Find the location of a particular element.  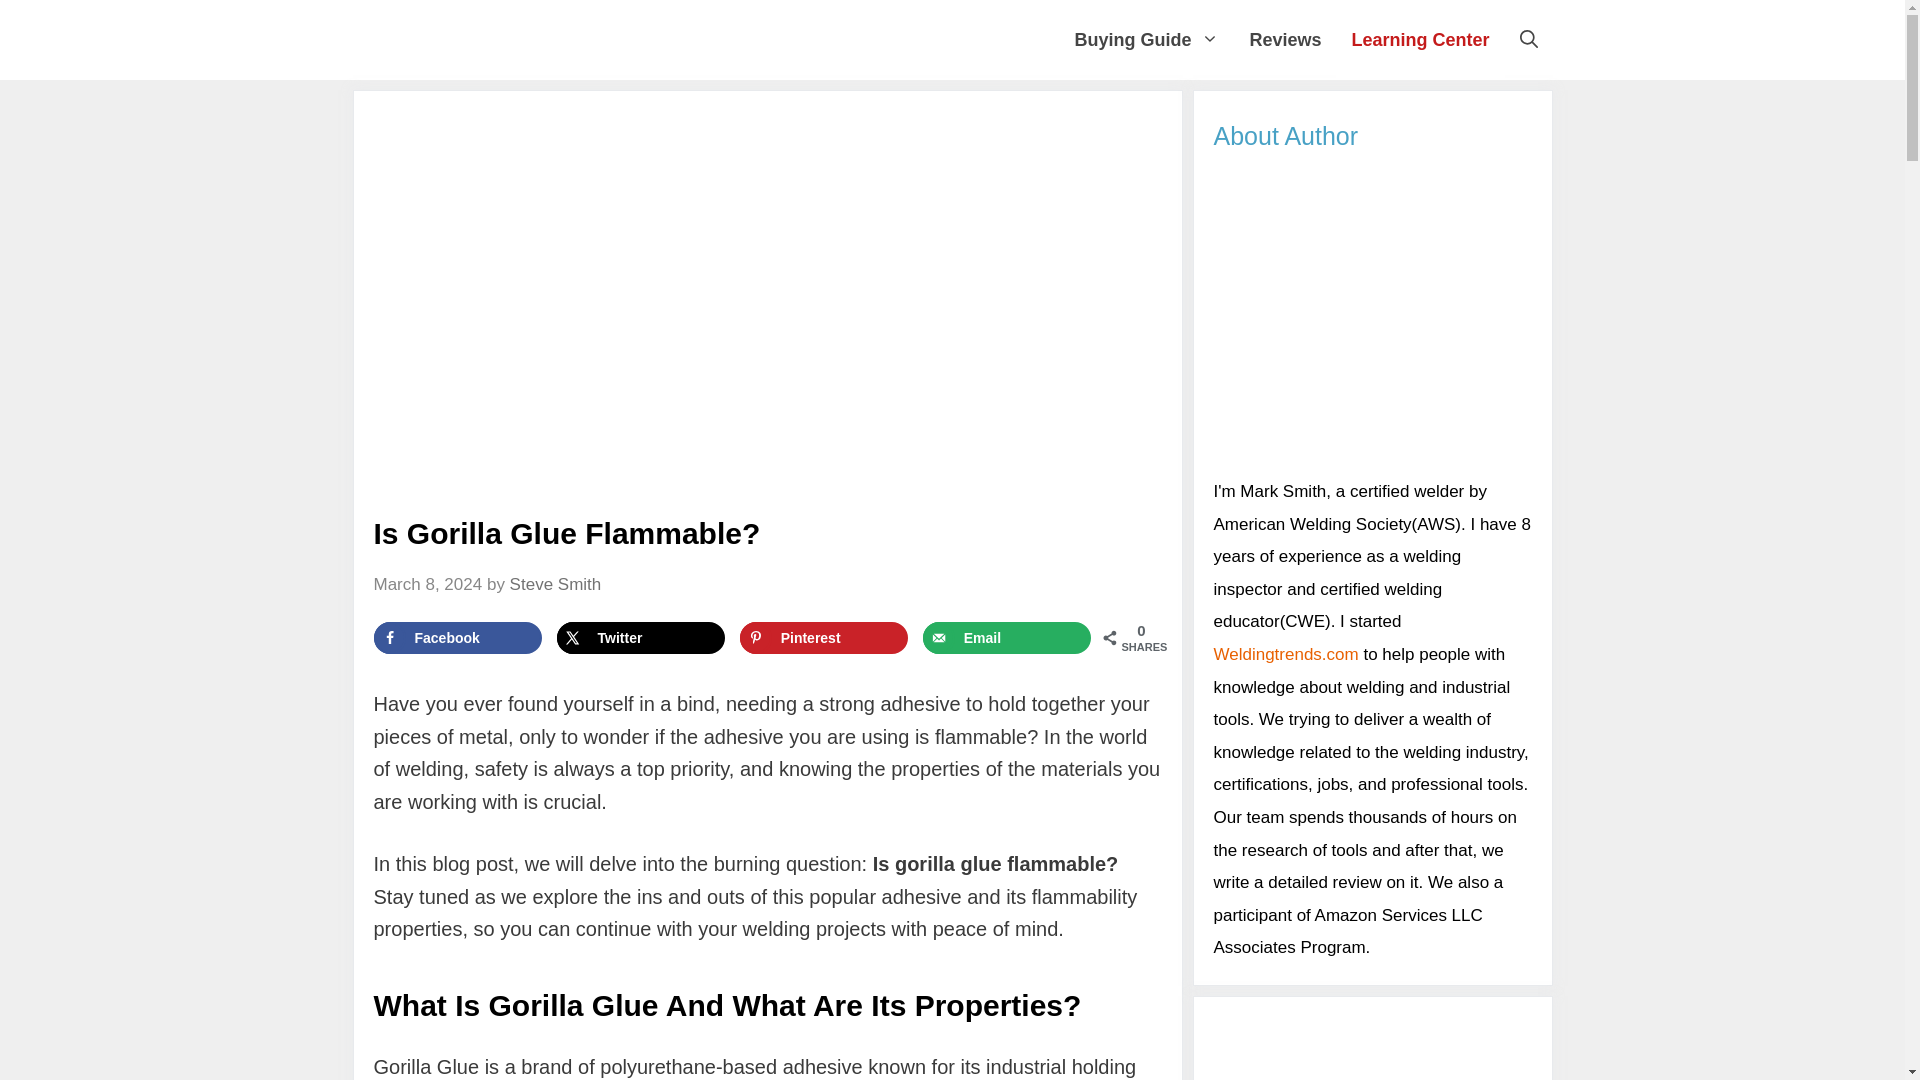

Steve Smith is located at coordinates (556, 584).